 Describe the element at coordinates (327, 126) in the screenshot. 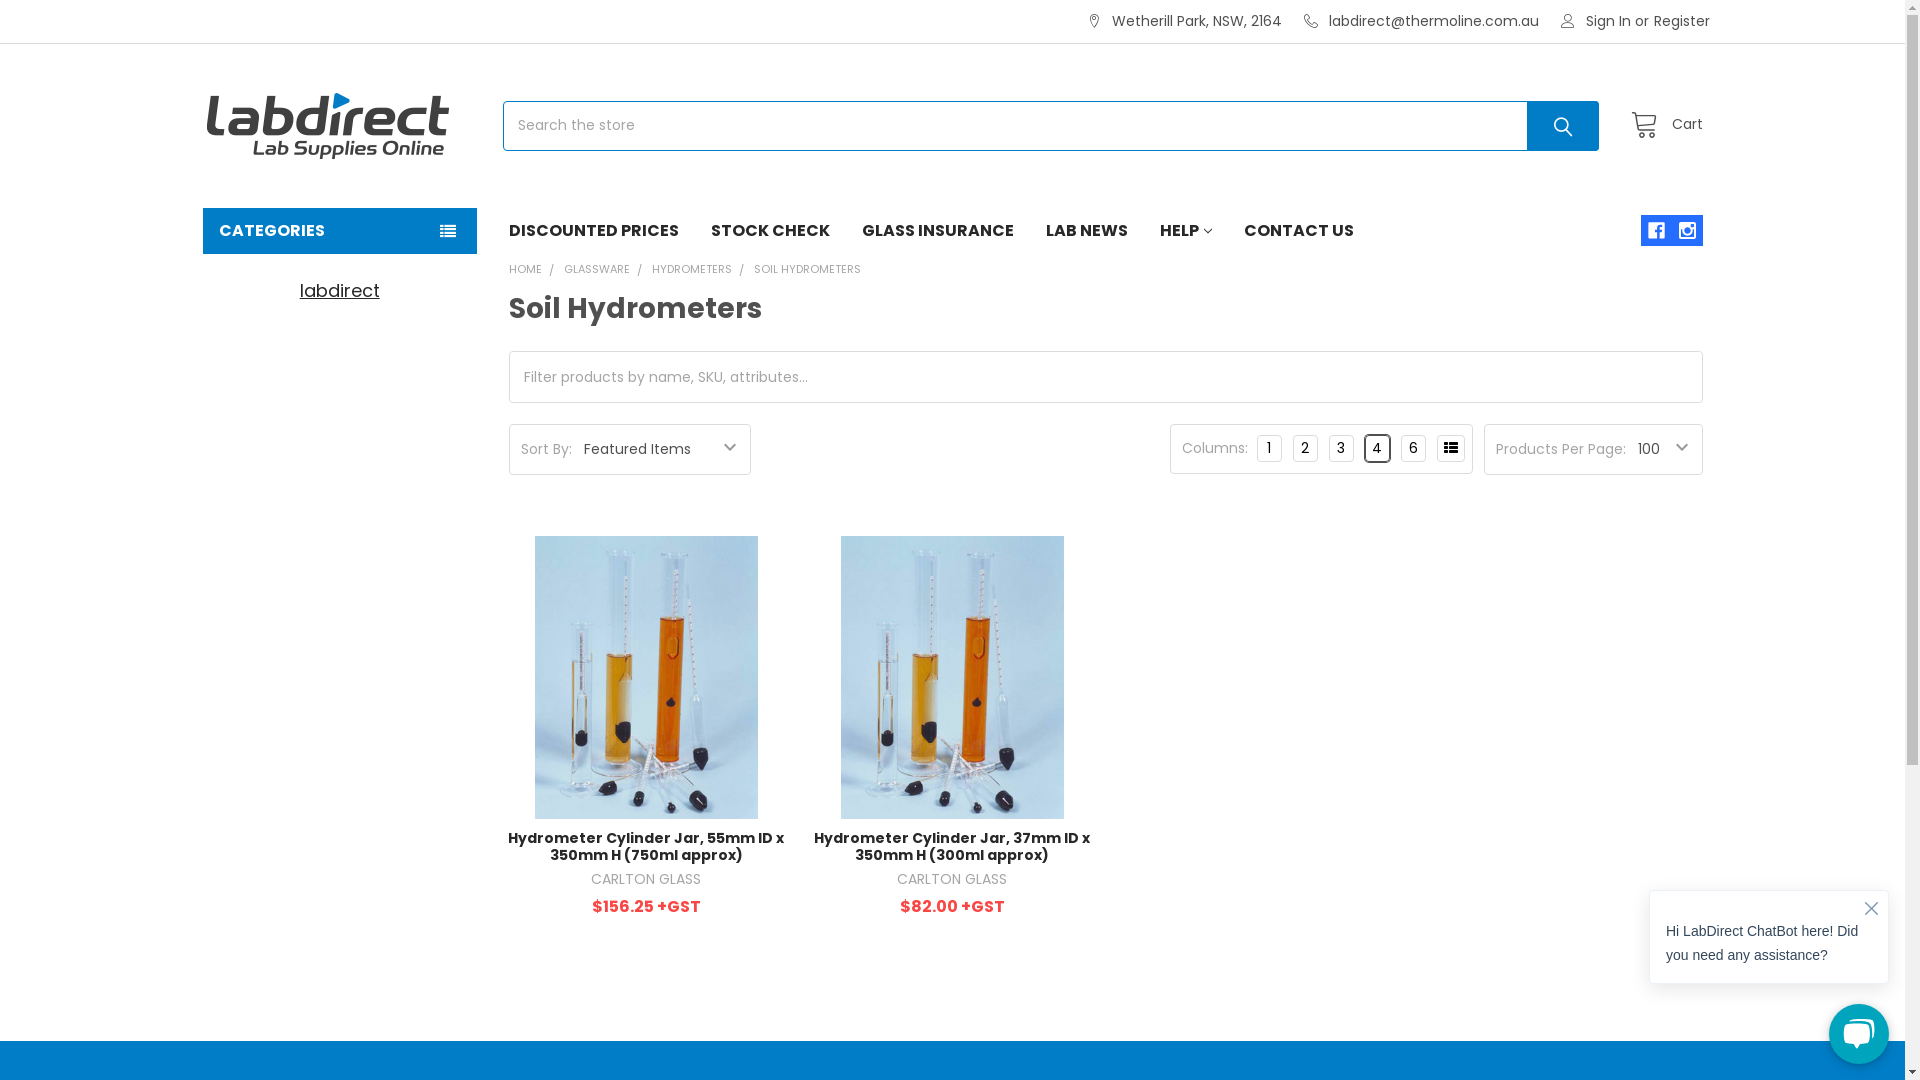

I see `LabDirect - Lab Supplies Online` at that location.